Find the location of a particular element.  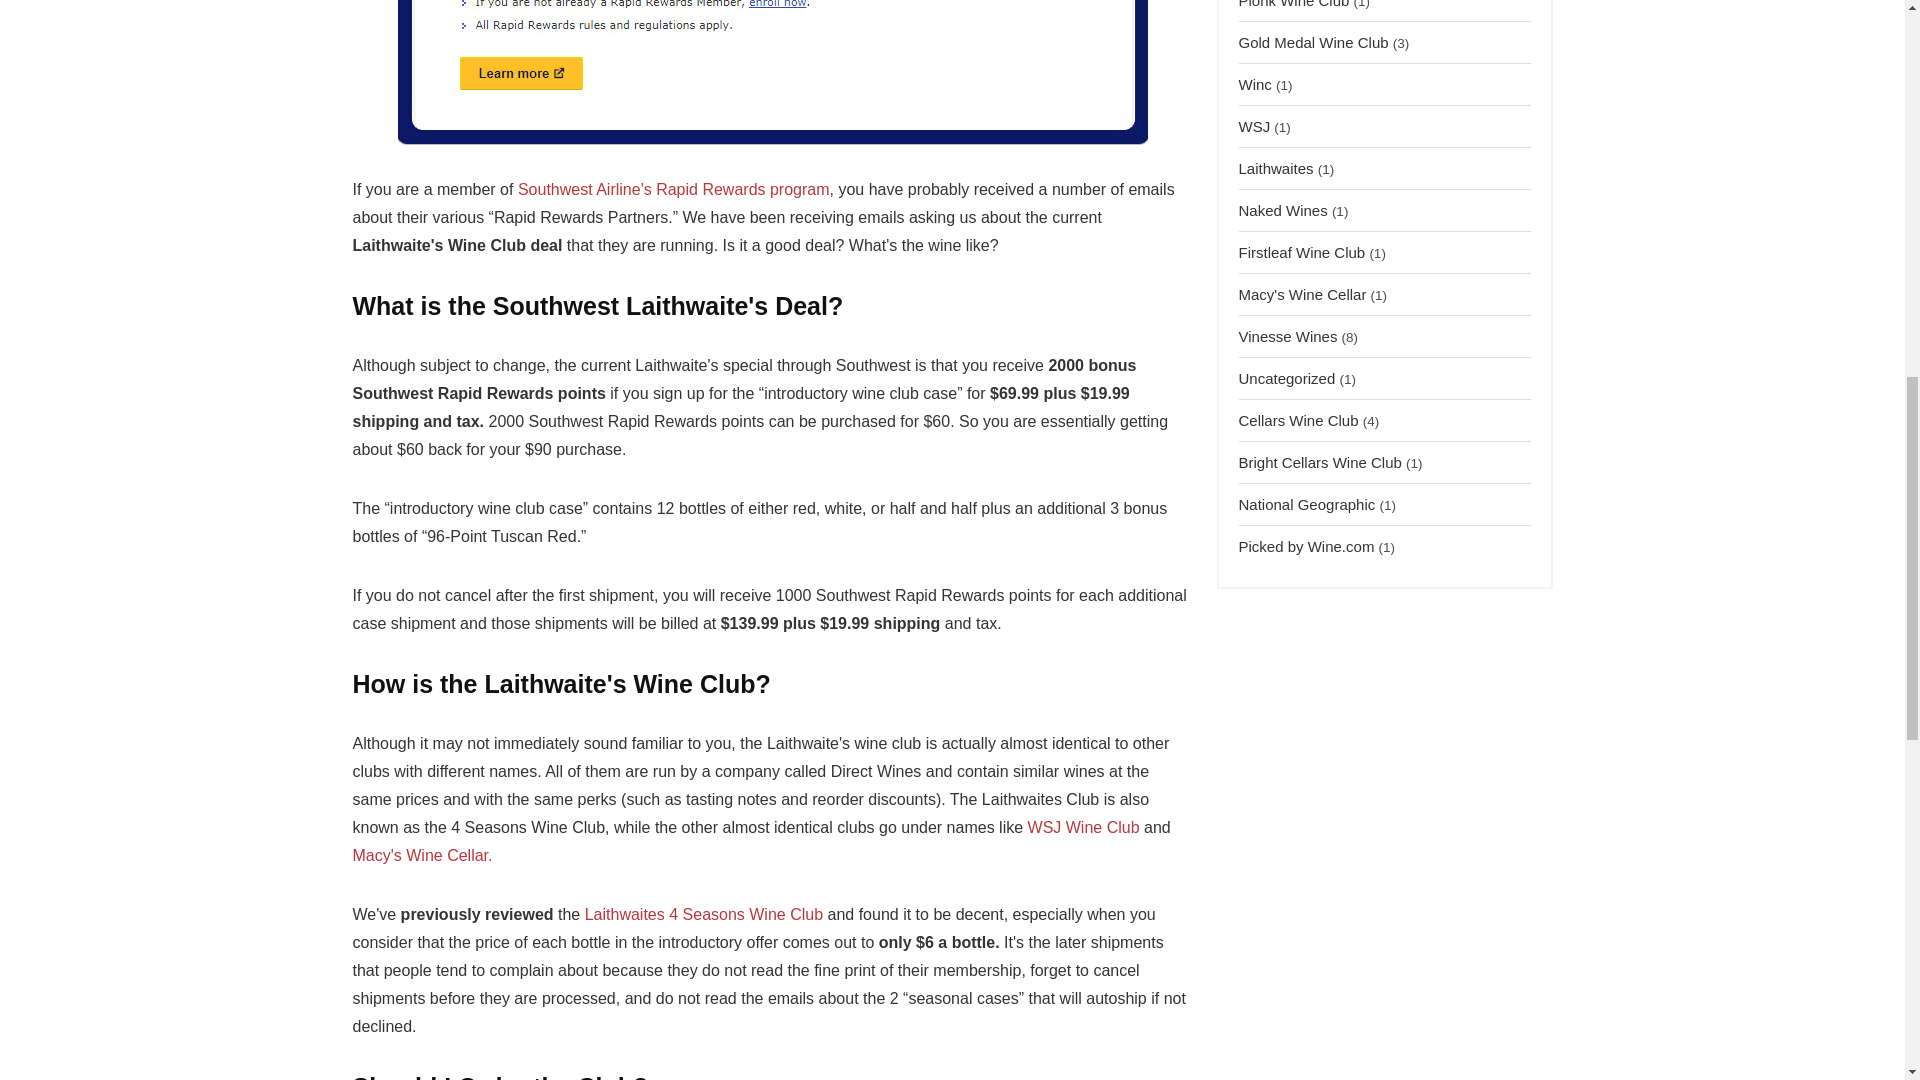

Southwest Airline's Rapid Rewards program is located at coordinates (674, 188).